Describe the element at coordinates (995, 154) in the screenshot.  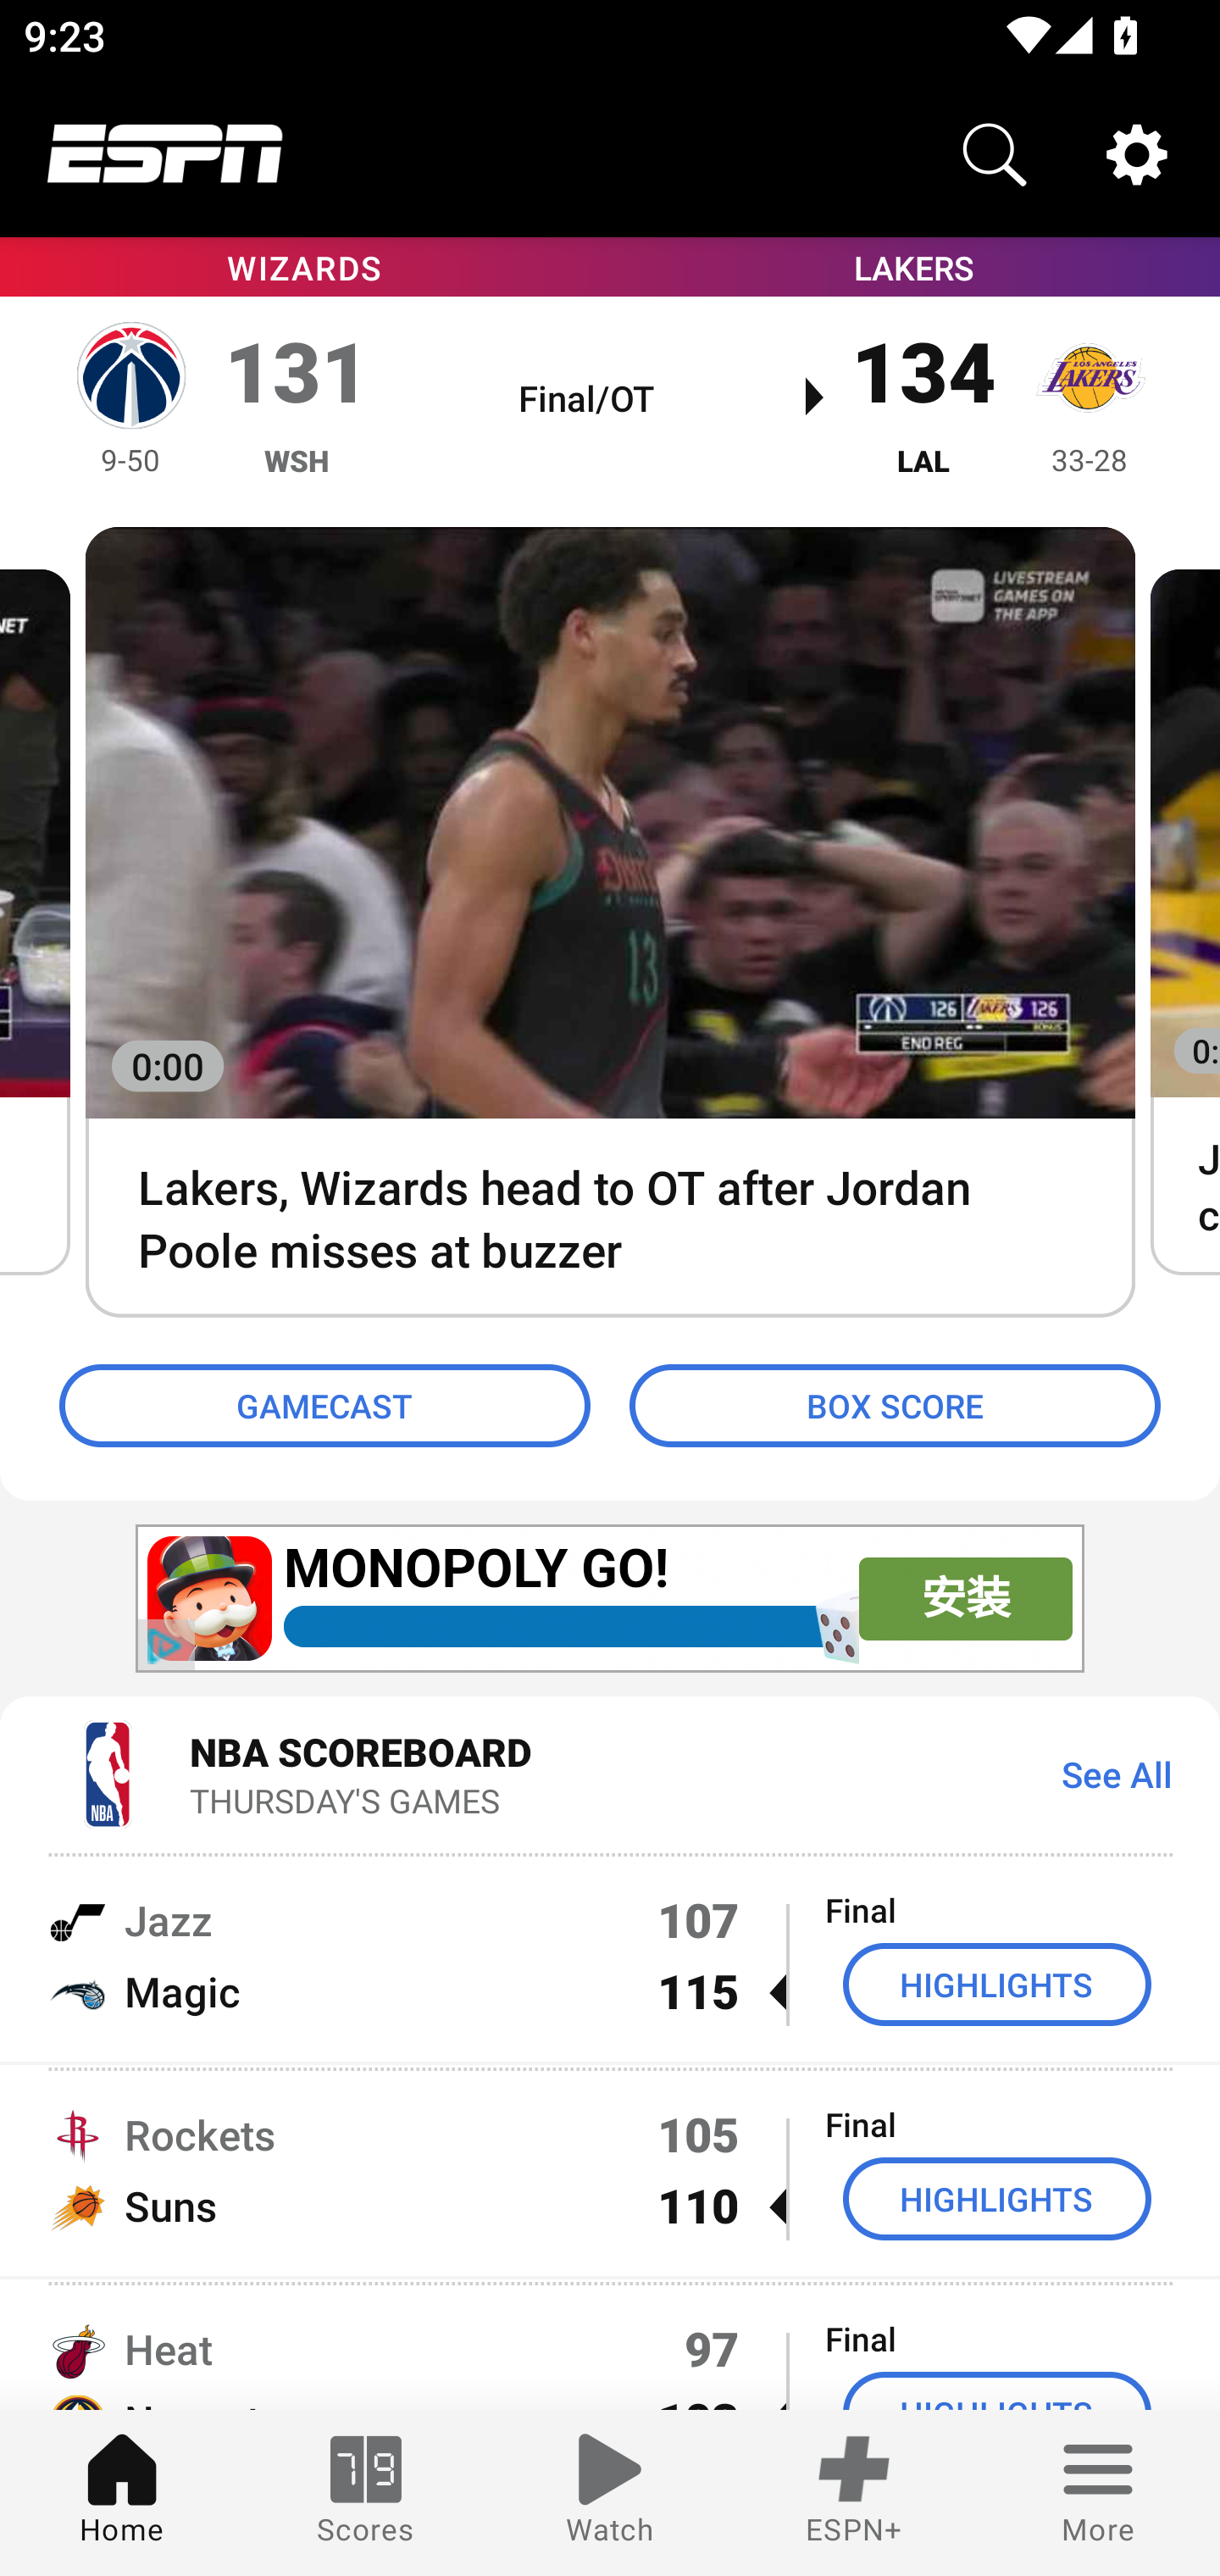
I see `Search` at that location.